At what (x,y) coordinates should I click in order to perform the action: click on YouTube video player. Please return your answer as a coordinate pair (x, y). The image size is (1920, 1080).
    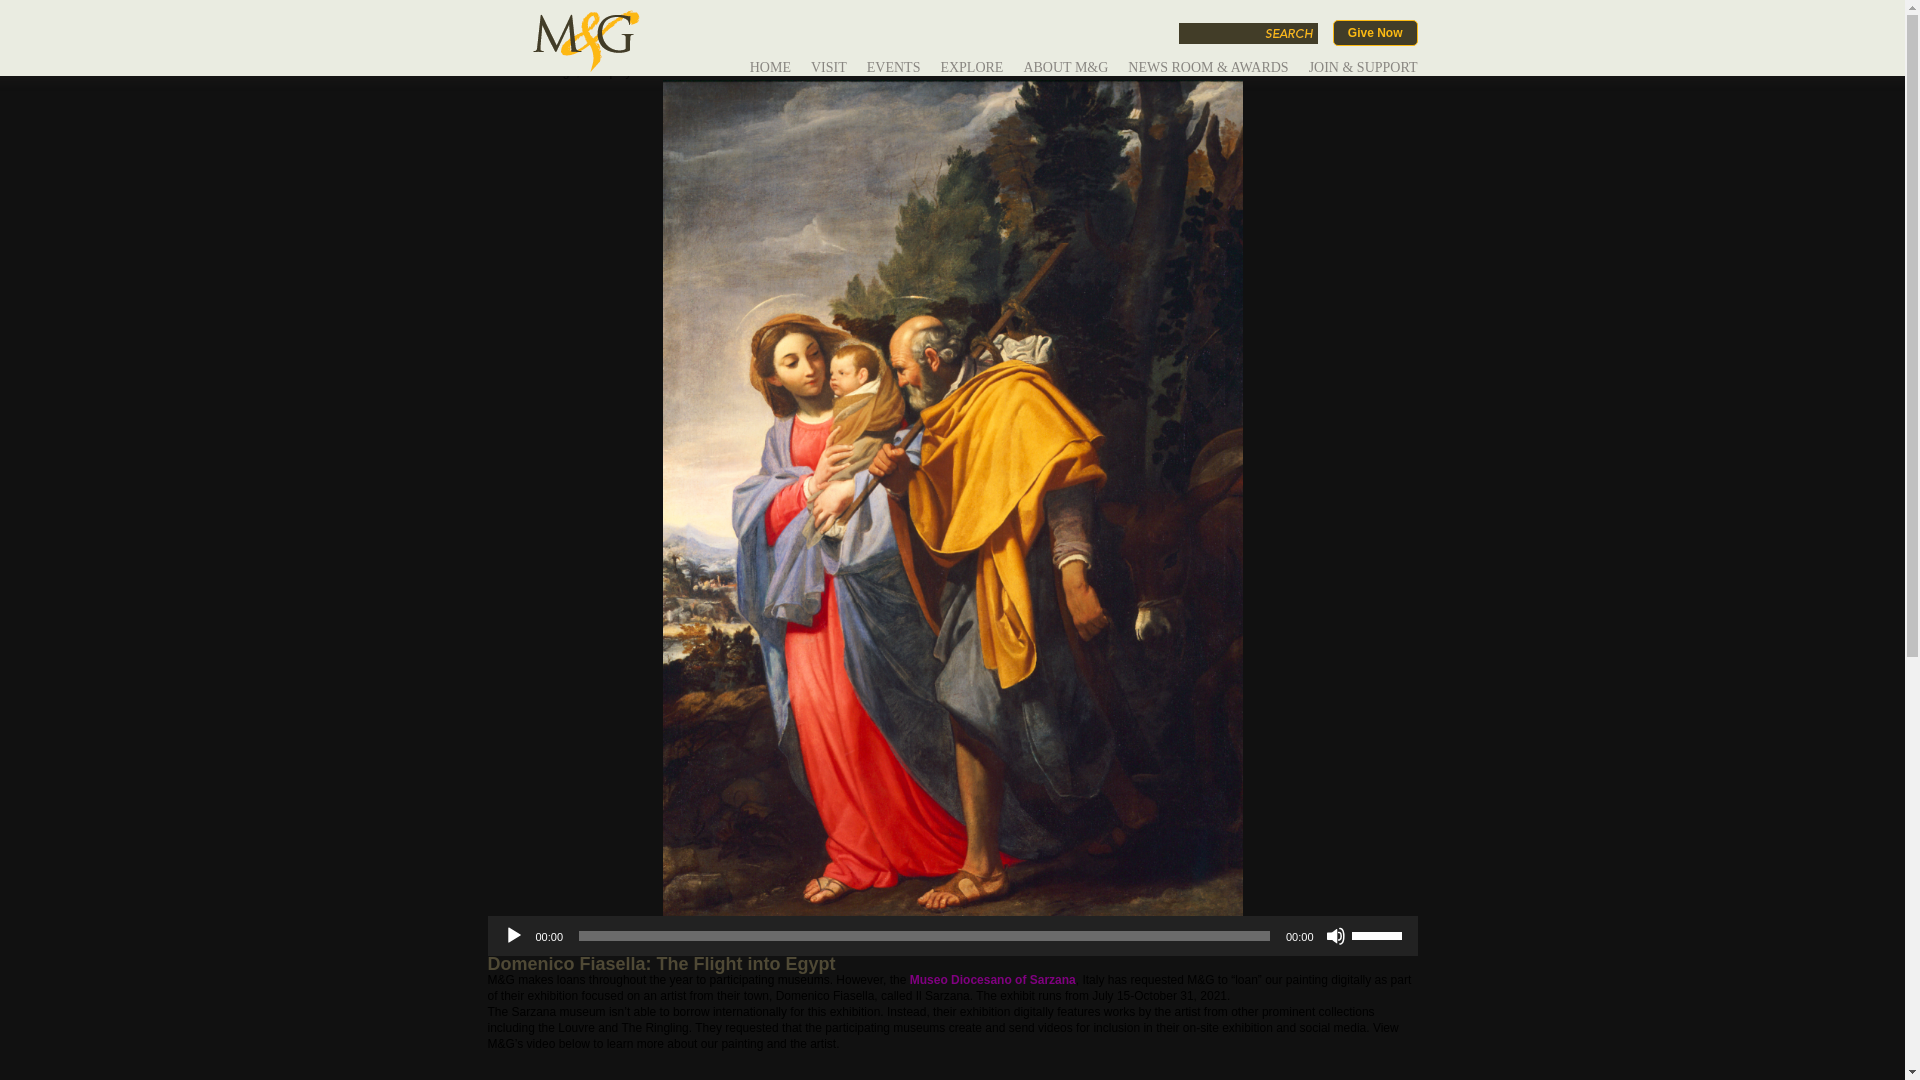
    Looking at the image, I should click on (768, 1066).